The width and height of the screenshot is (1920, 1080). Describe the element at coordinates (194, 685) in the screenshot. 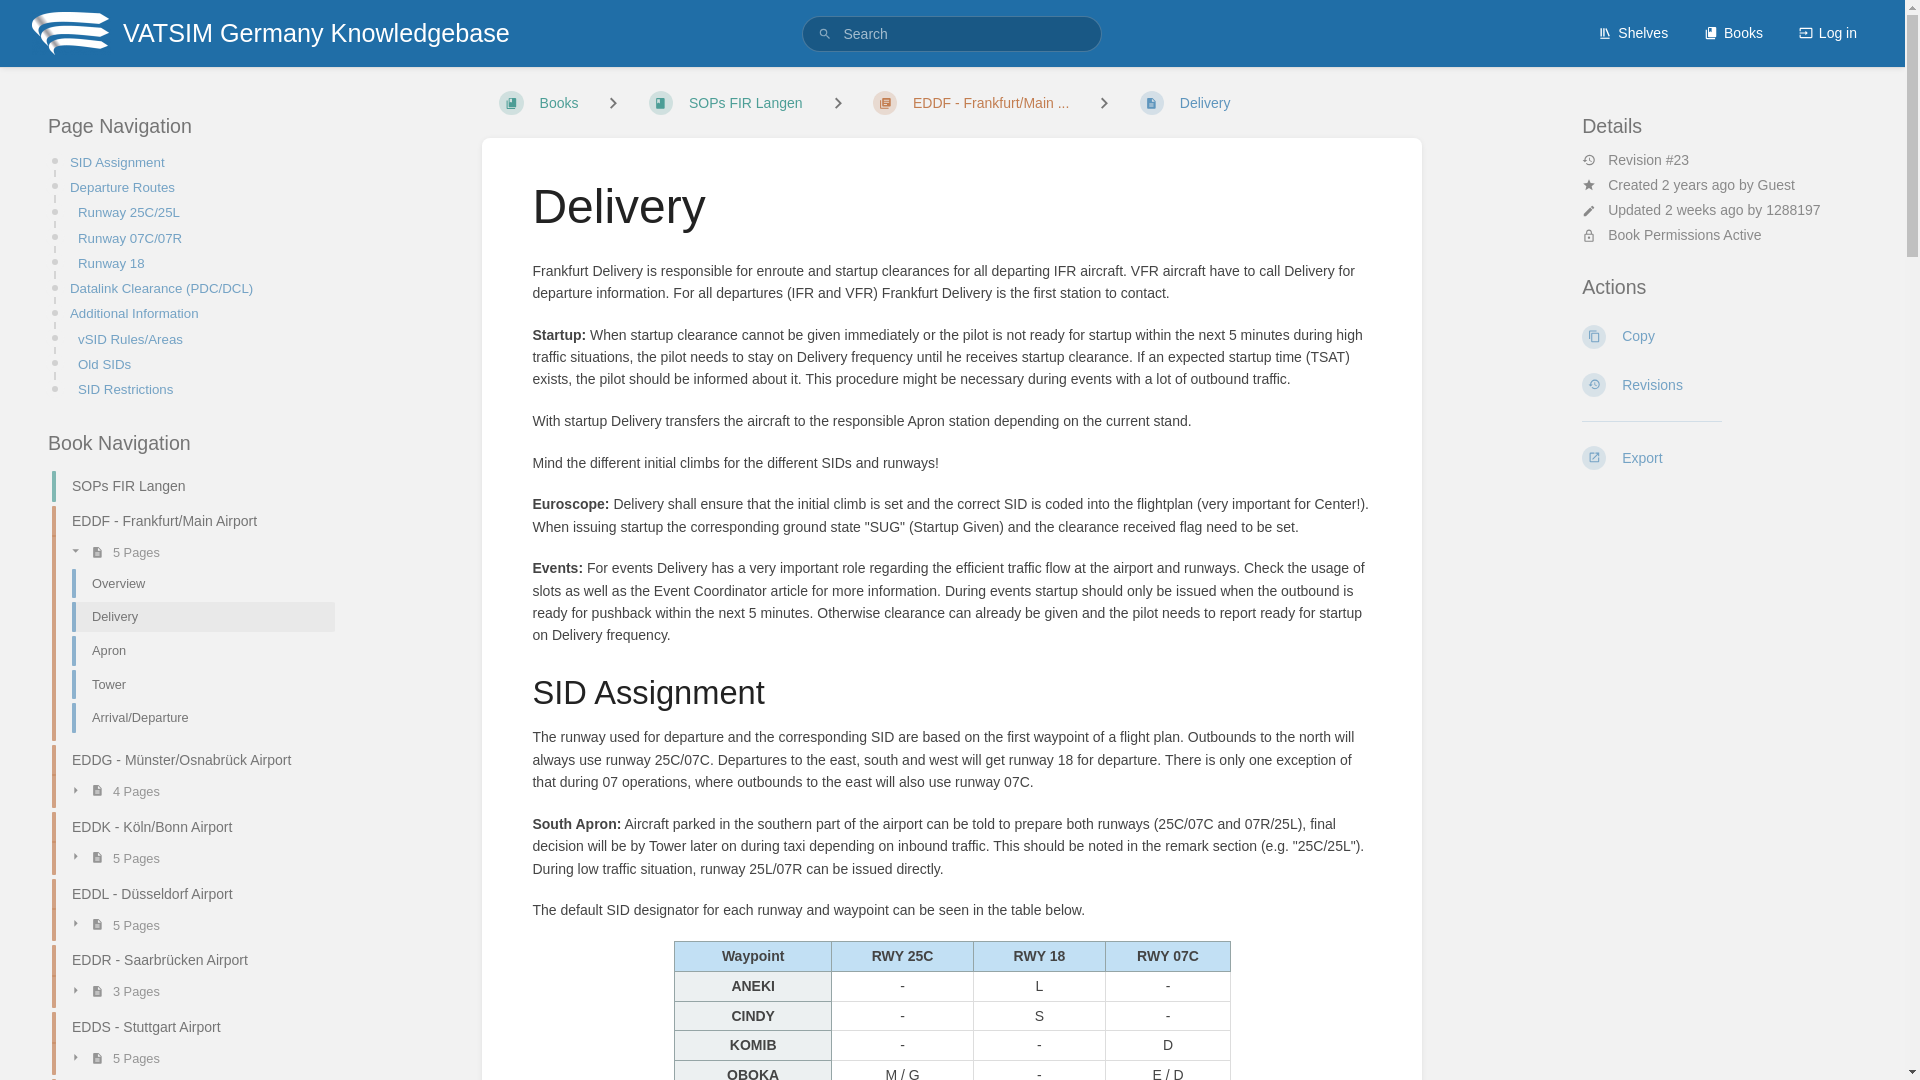

I see `Tower` at that location.